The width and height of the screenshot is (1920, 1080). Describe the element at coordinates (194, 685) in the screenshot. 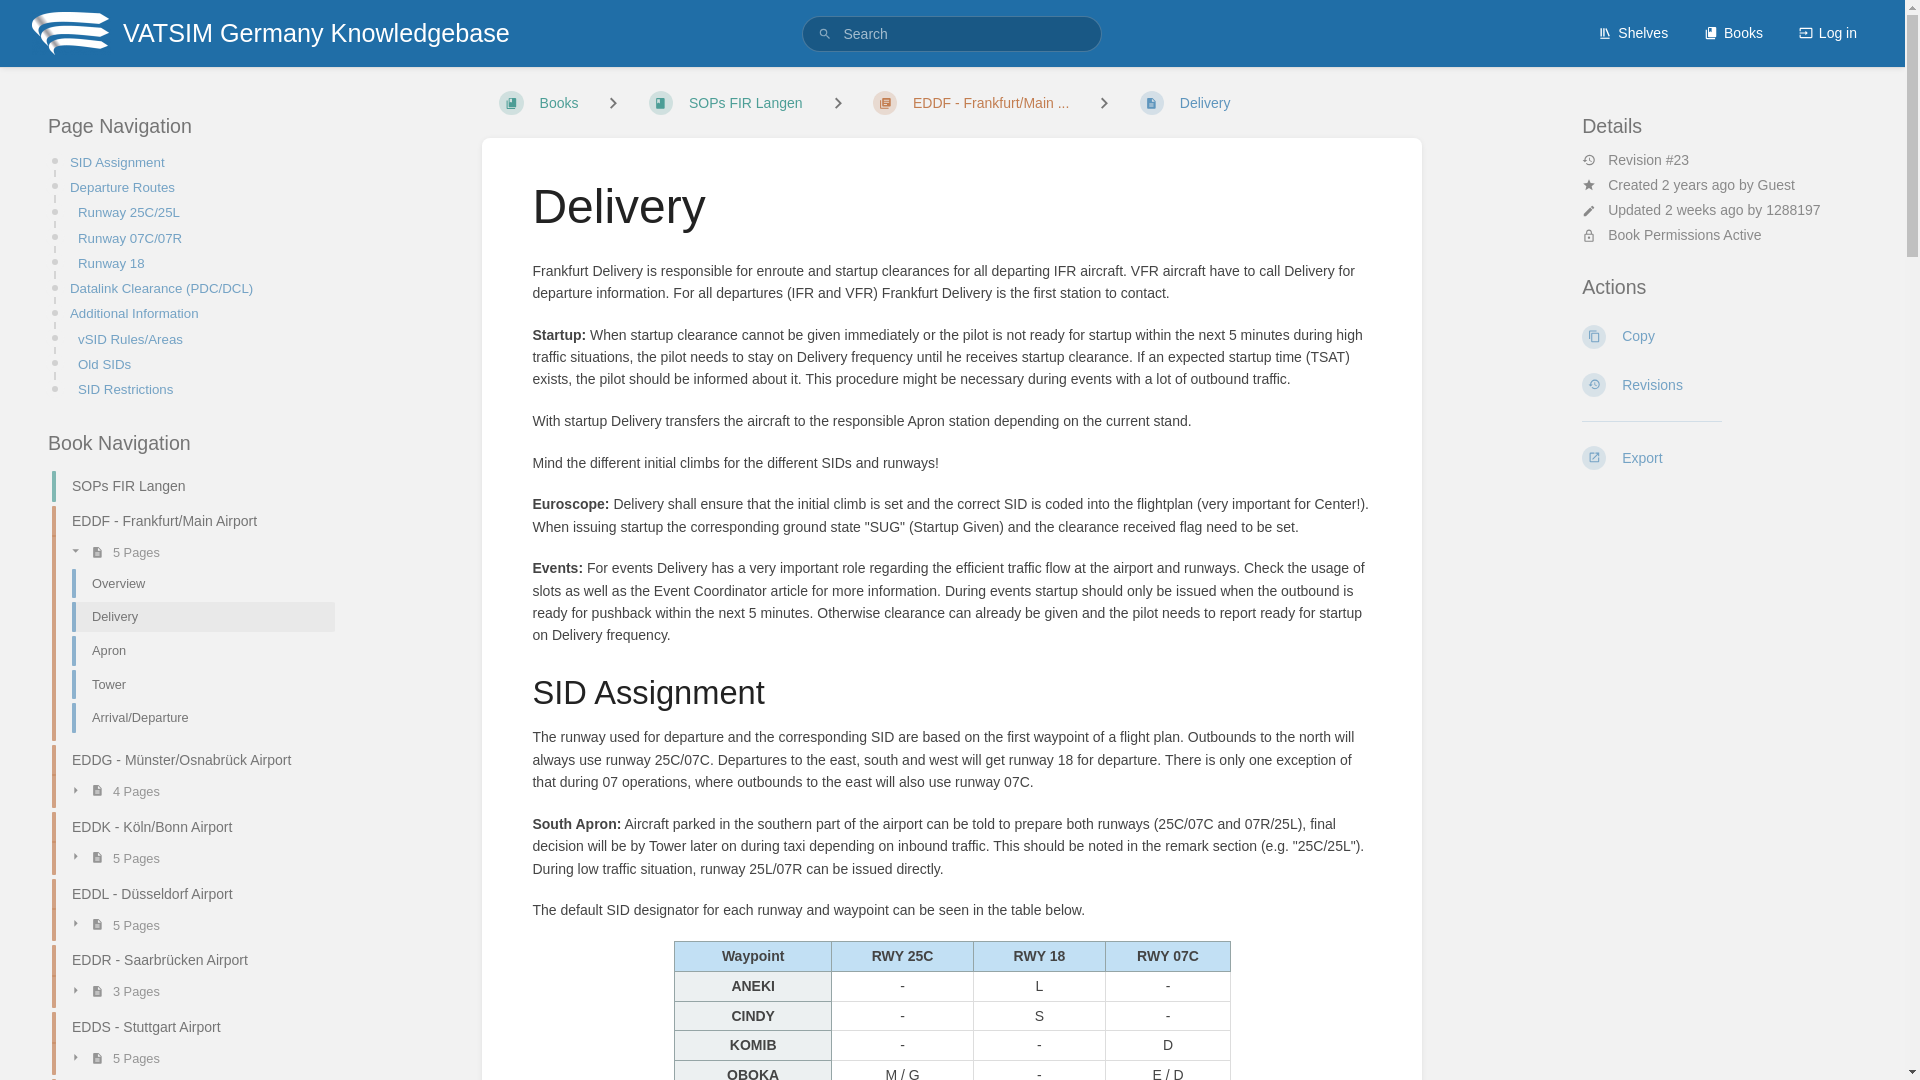

I see `Tower` at that location.